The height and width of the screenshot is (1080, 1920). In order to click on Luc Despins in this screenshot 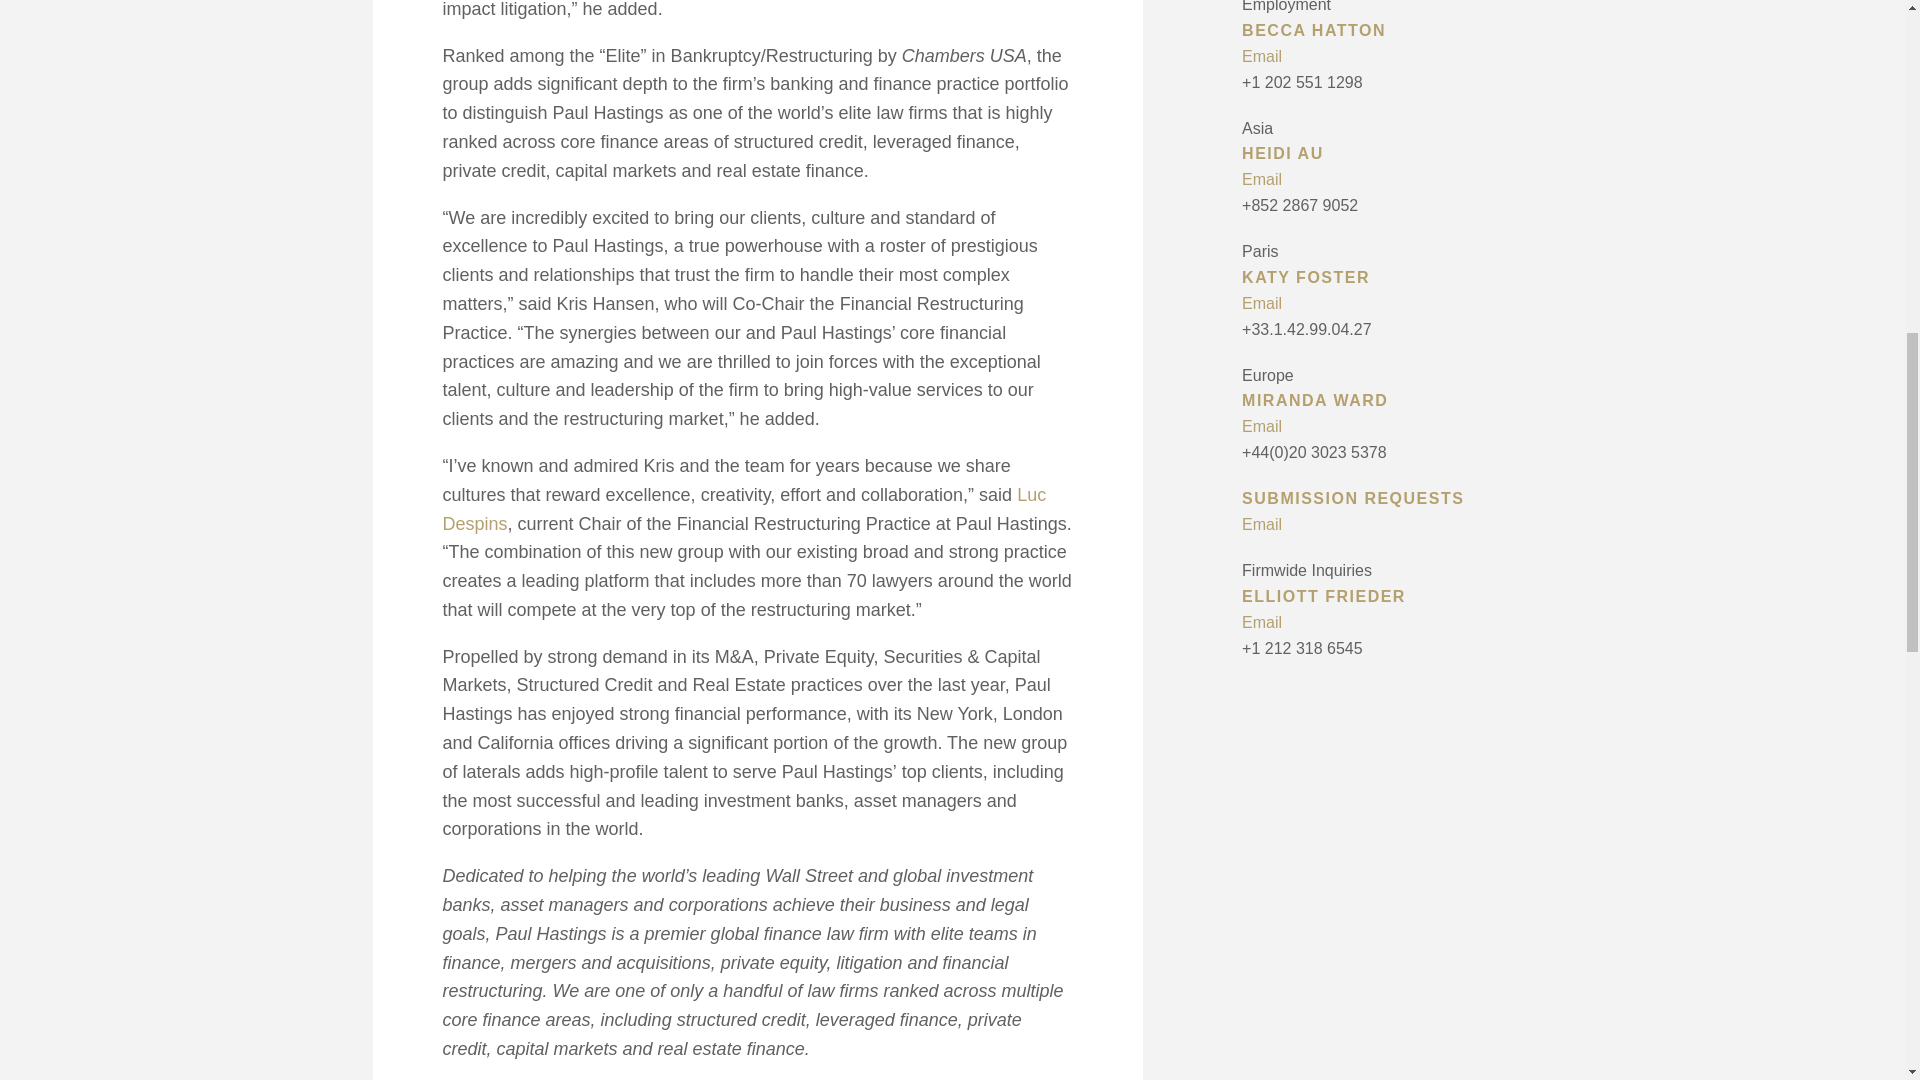, I will do `click(744, 508)`.